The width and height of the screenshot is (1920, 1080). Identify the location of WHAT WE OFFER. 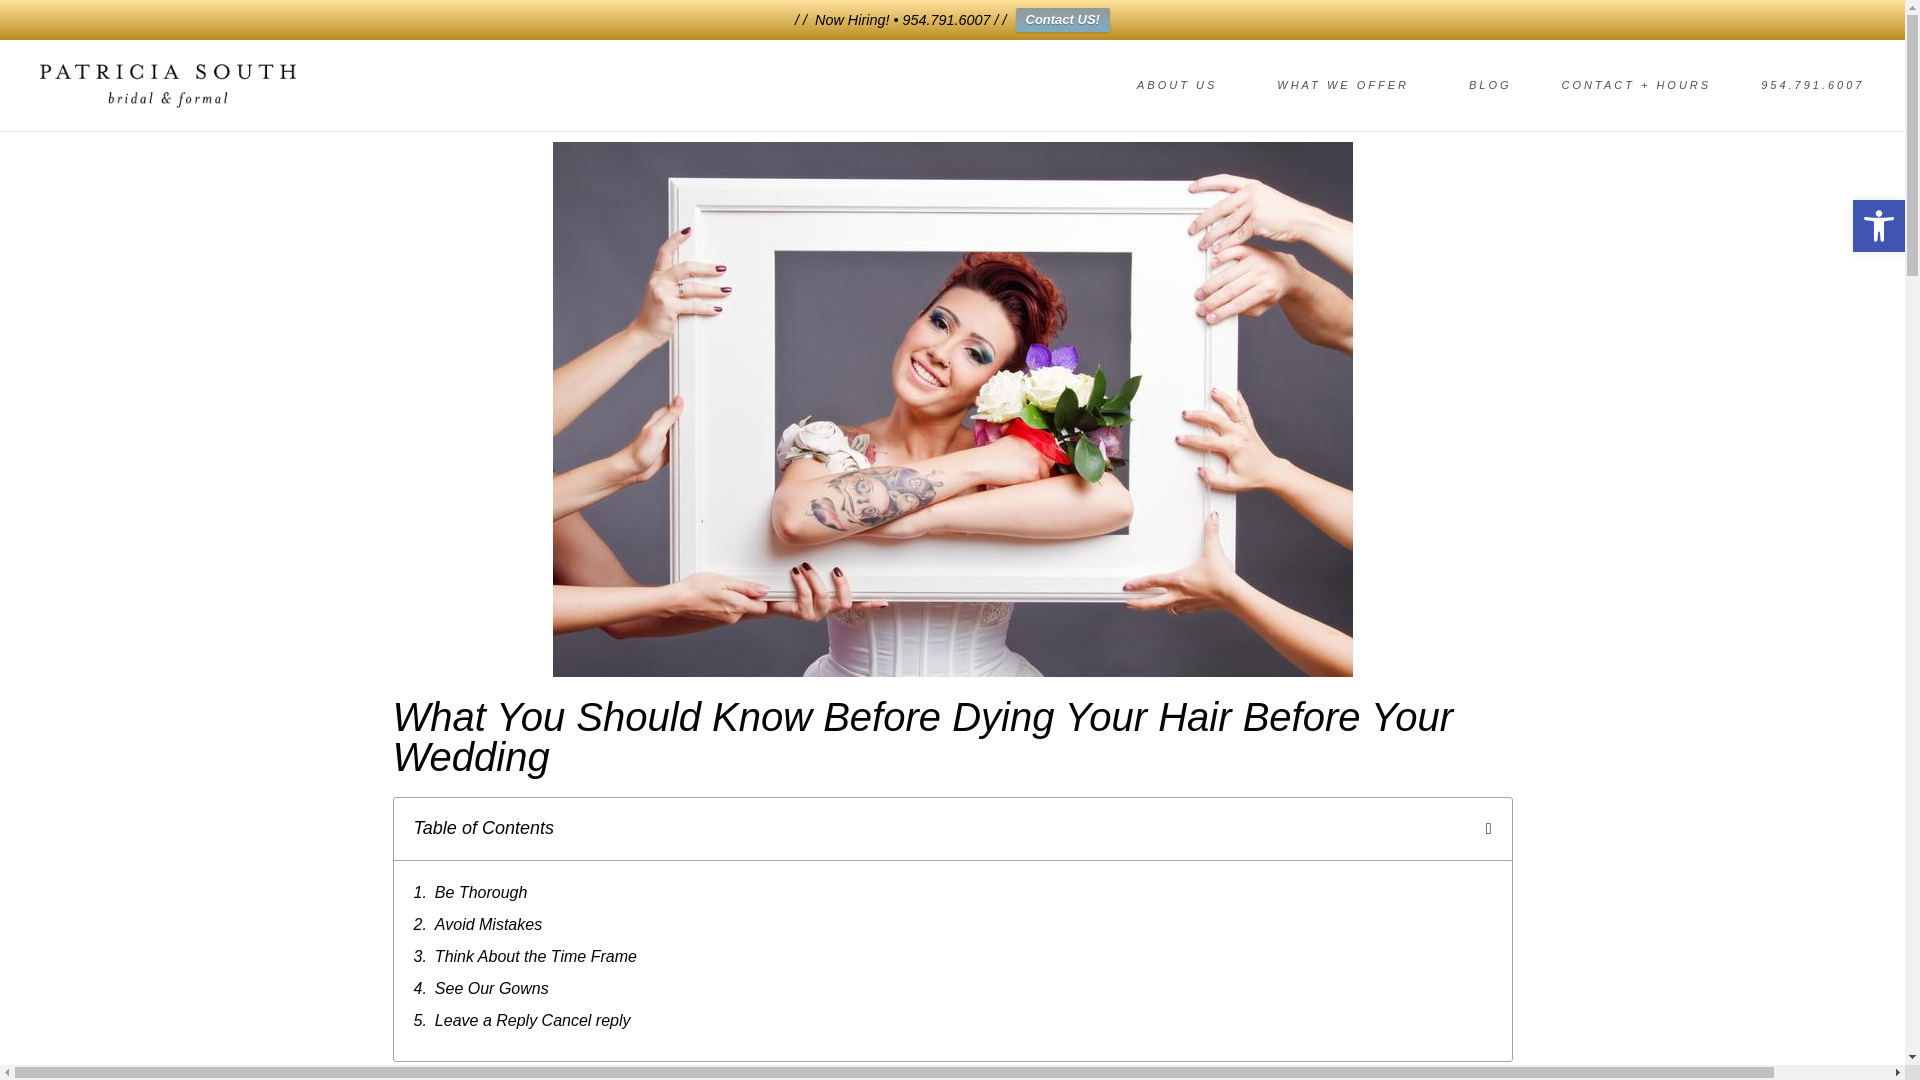
(1347, 86).